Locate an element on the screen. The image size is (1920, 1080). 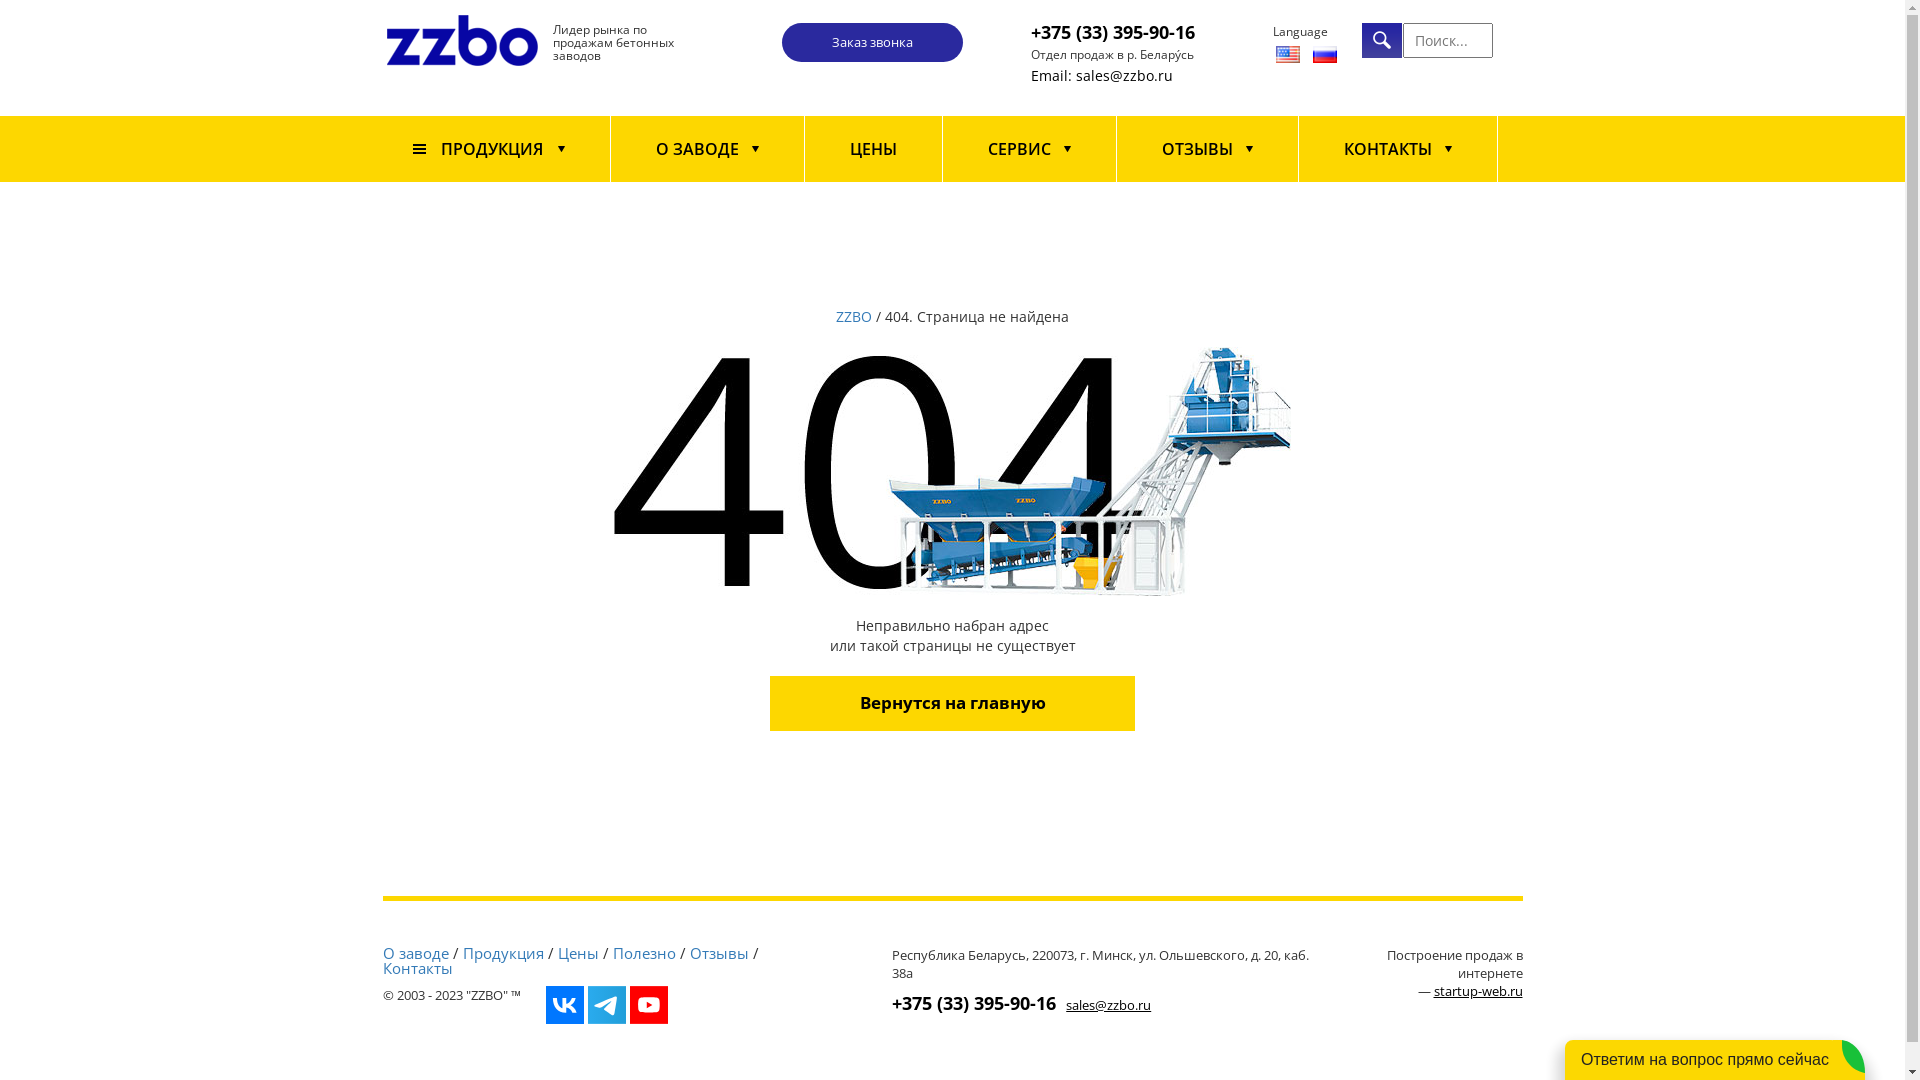
sales@zzbo.ru is located at coordinates (1108, 1005).